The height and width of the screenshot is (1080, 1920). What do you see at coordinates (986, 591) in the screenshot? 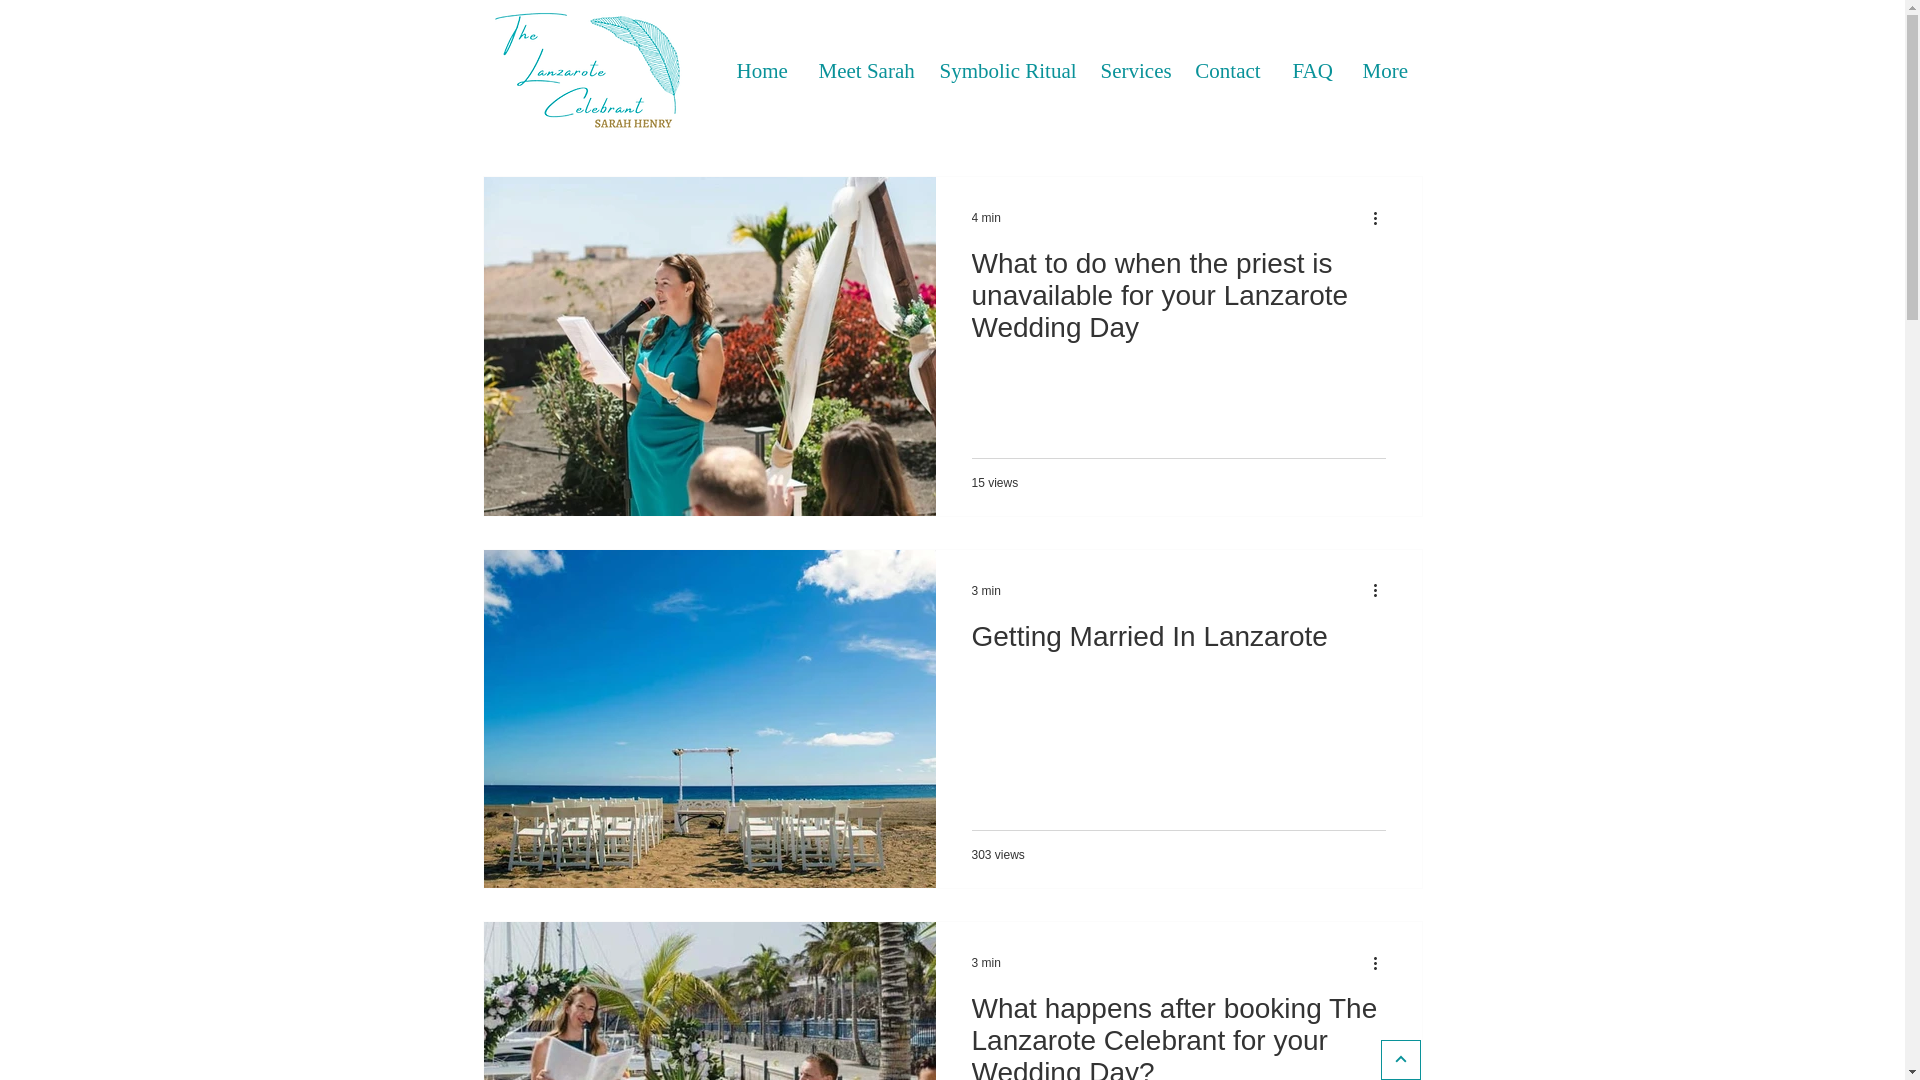
I see `3 min` at bounding box center [986, 591].